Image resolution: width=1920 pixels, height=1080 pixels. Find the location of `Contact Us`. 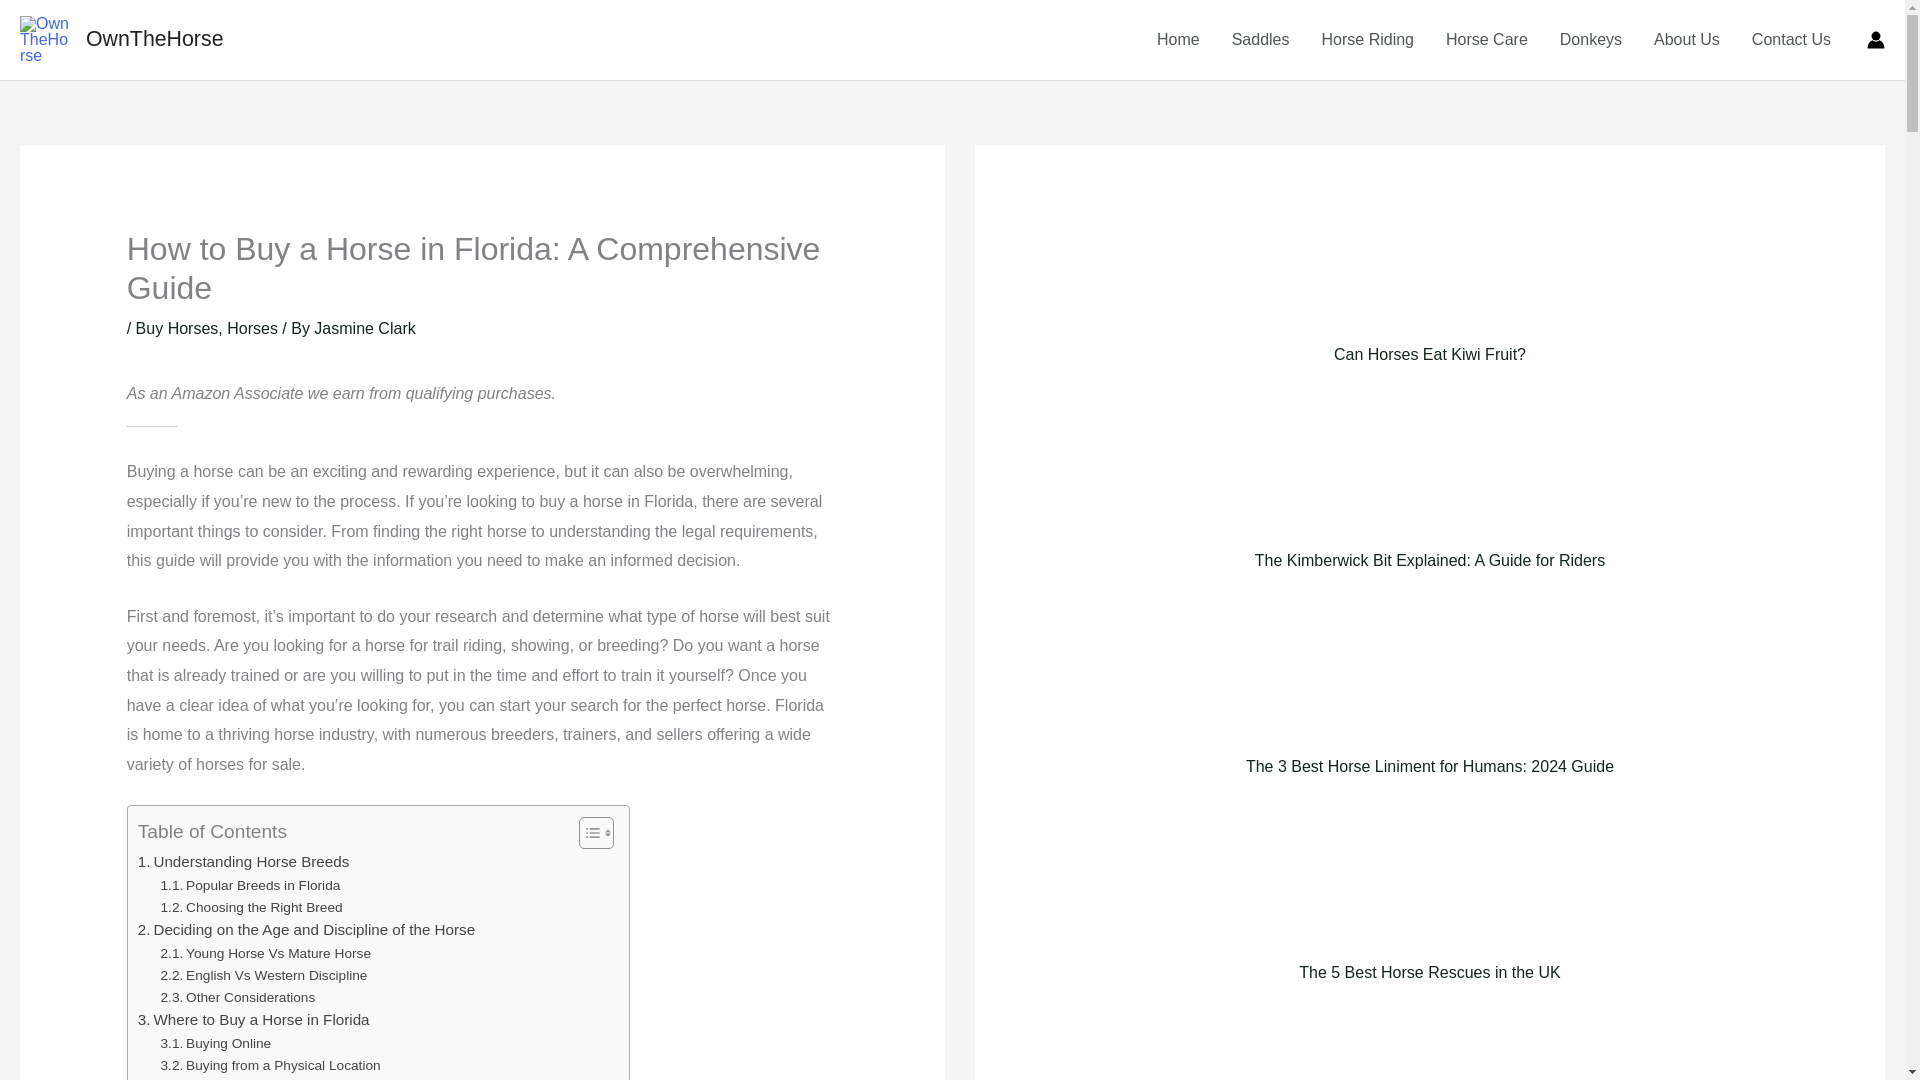

Contact Us is located at coordinates (1791, 40).